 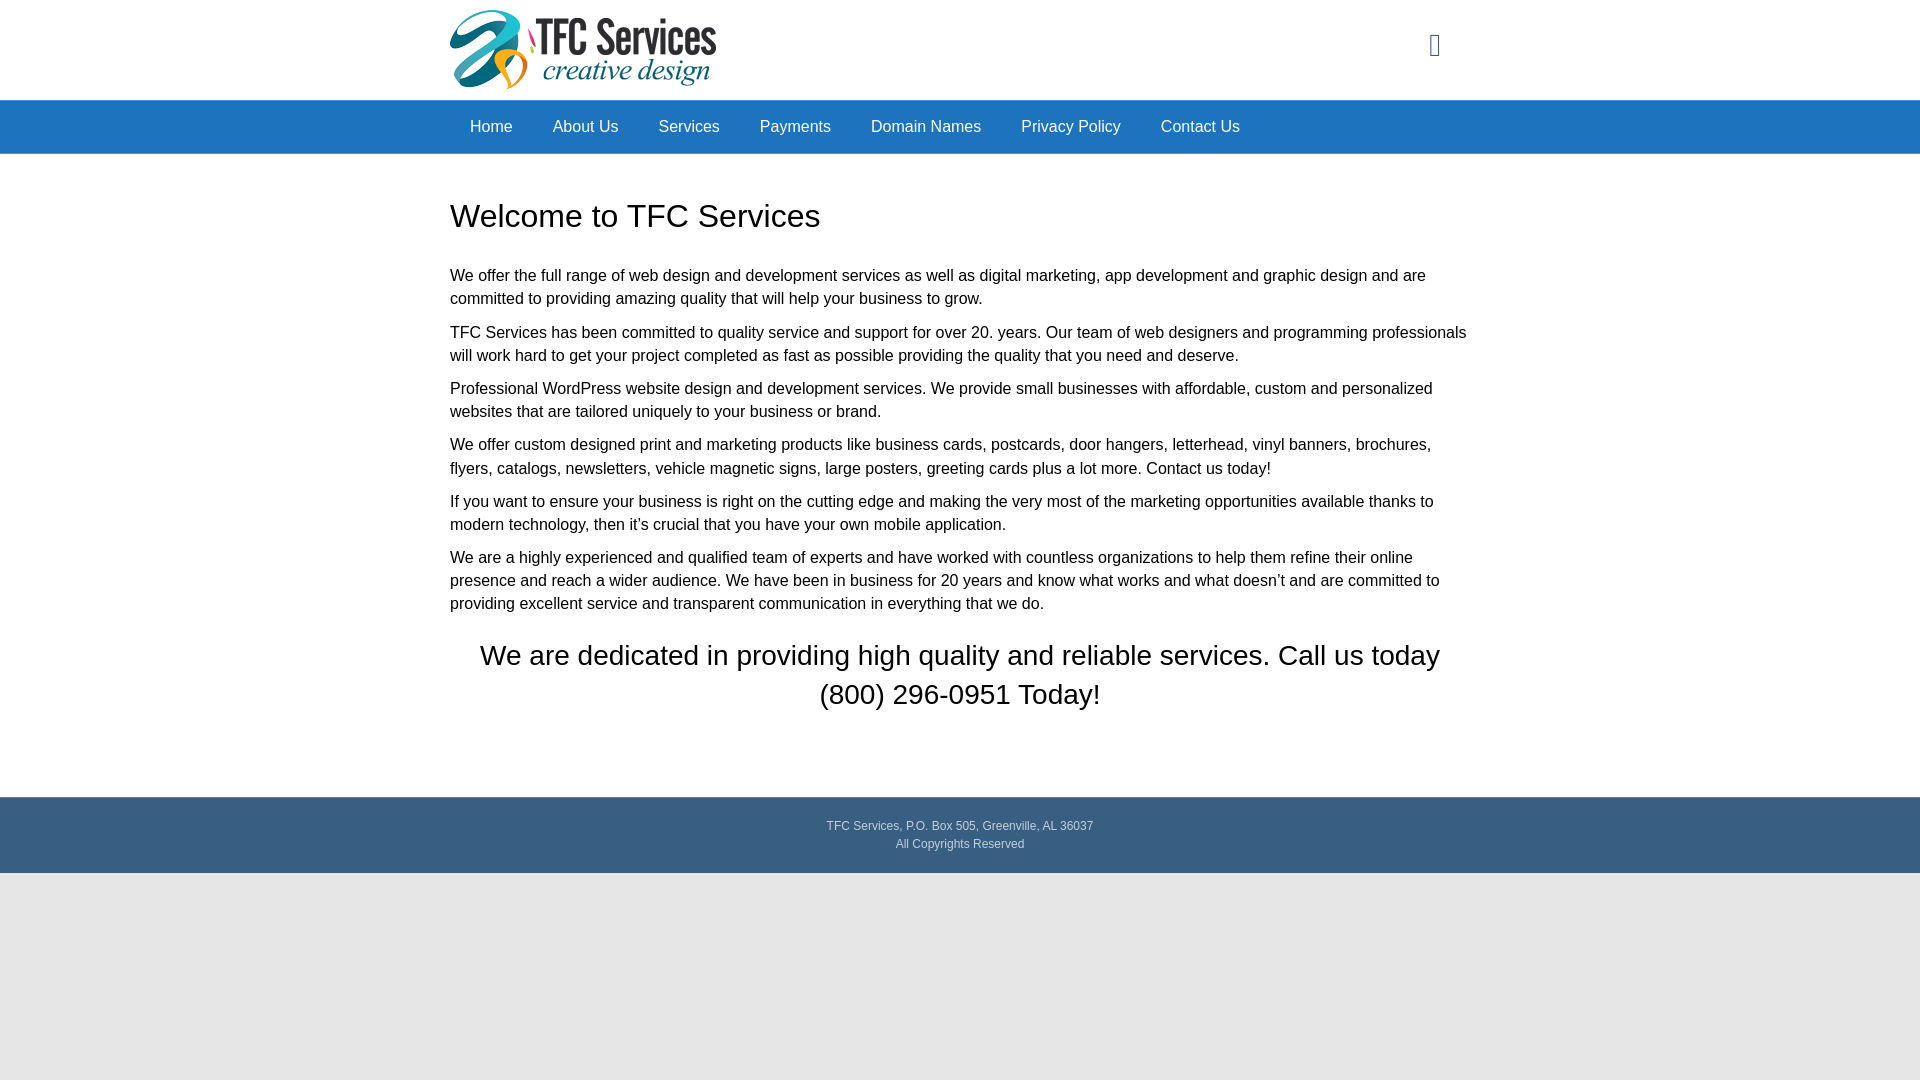 What do you see at coordinates (688, 127) in the screenshot?
I see `Services` at bounding box center [688, 127].